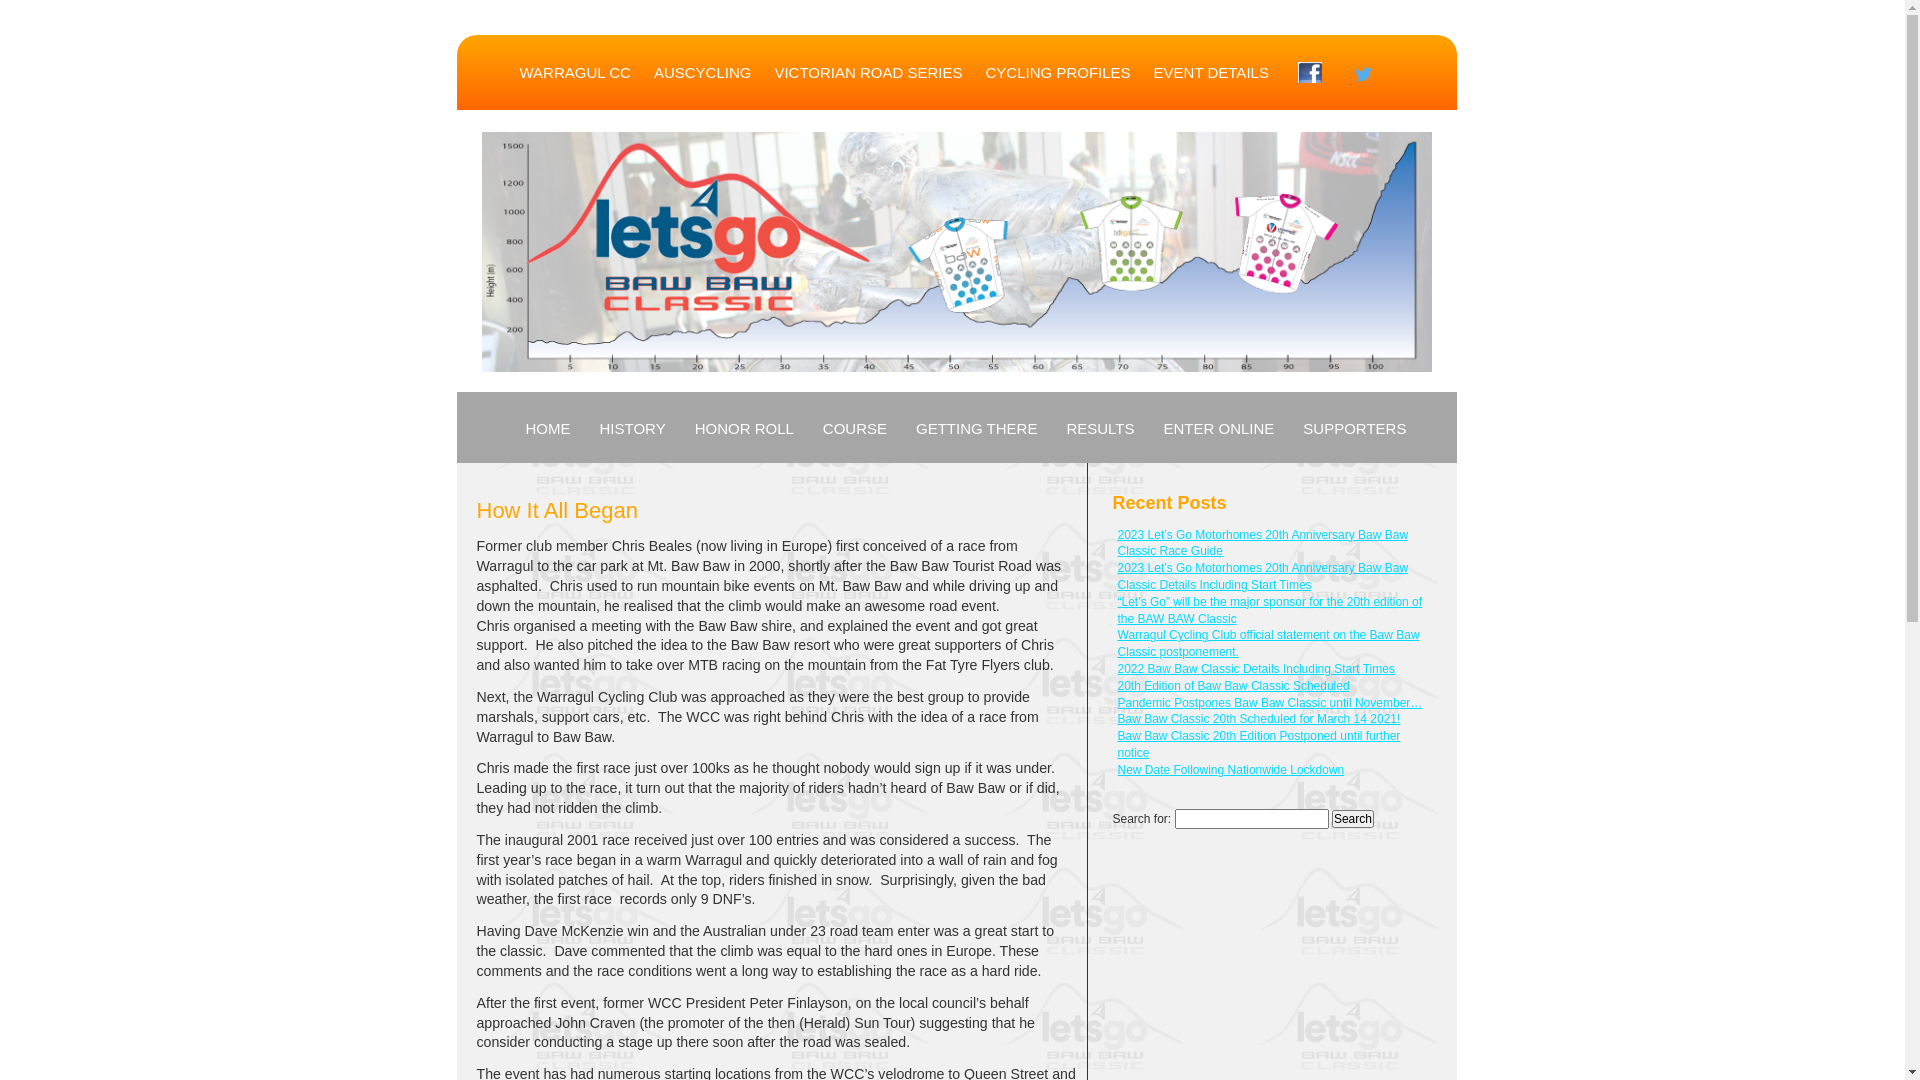 The image size is (1920, 1080). What do you see at coordinates (744, 428) in the screenshot?
I see `HONOR ROLL` at bounding box center [744, 428].